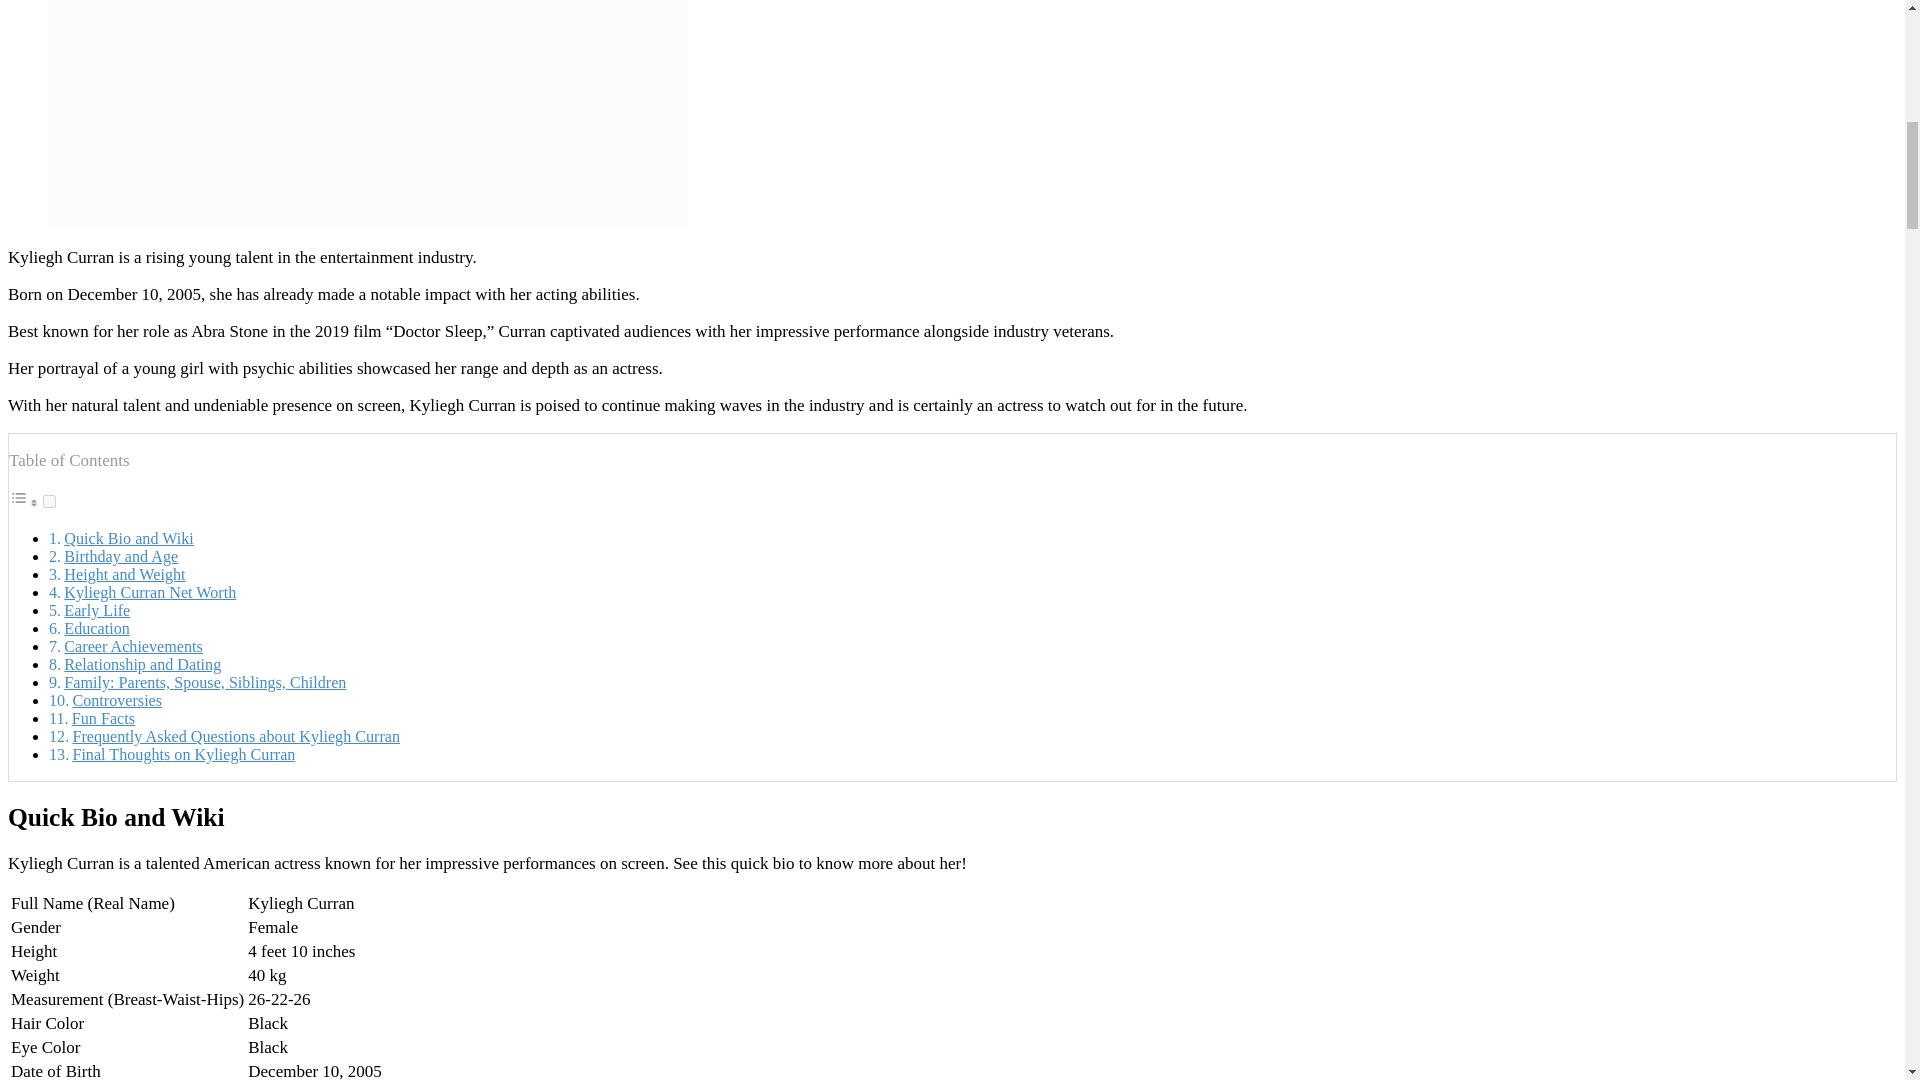  What do you see at coordinates (128, 538) in the screenshot?
I see `Quick Bio and Wiki` at bounding box center [128, 538].